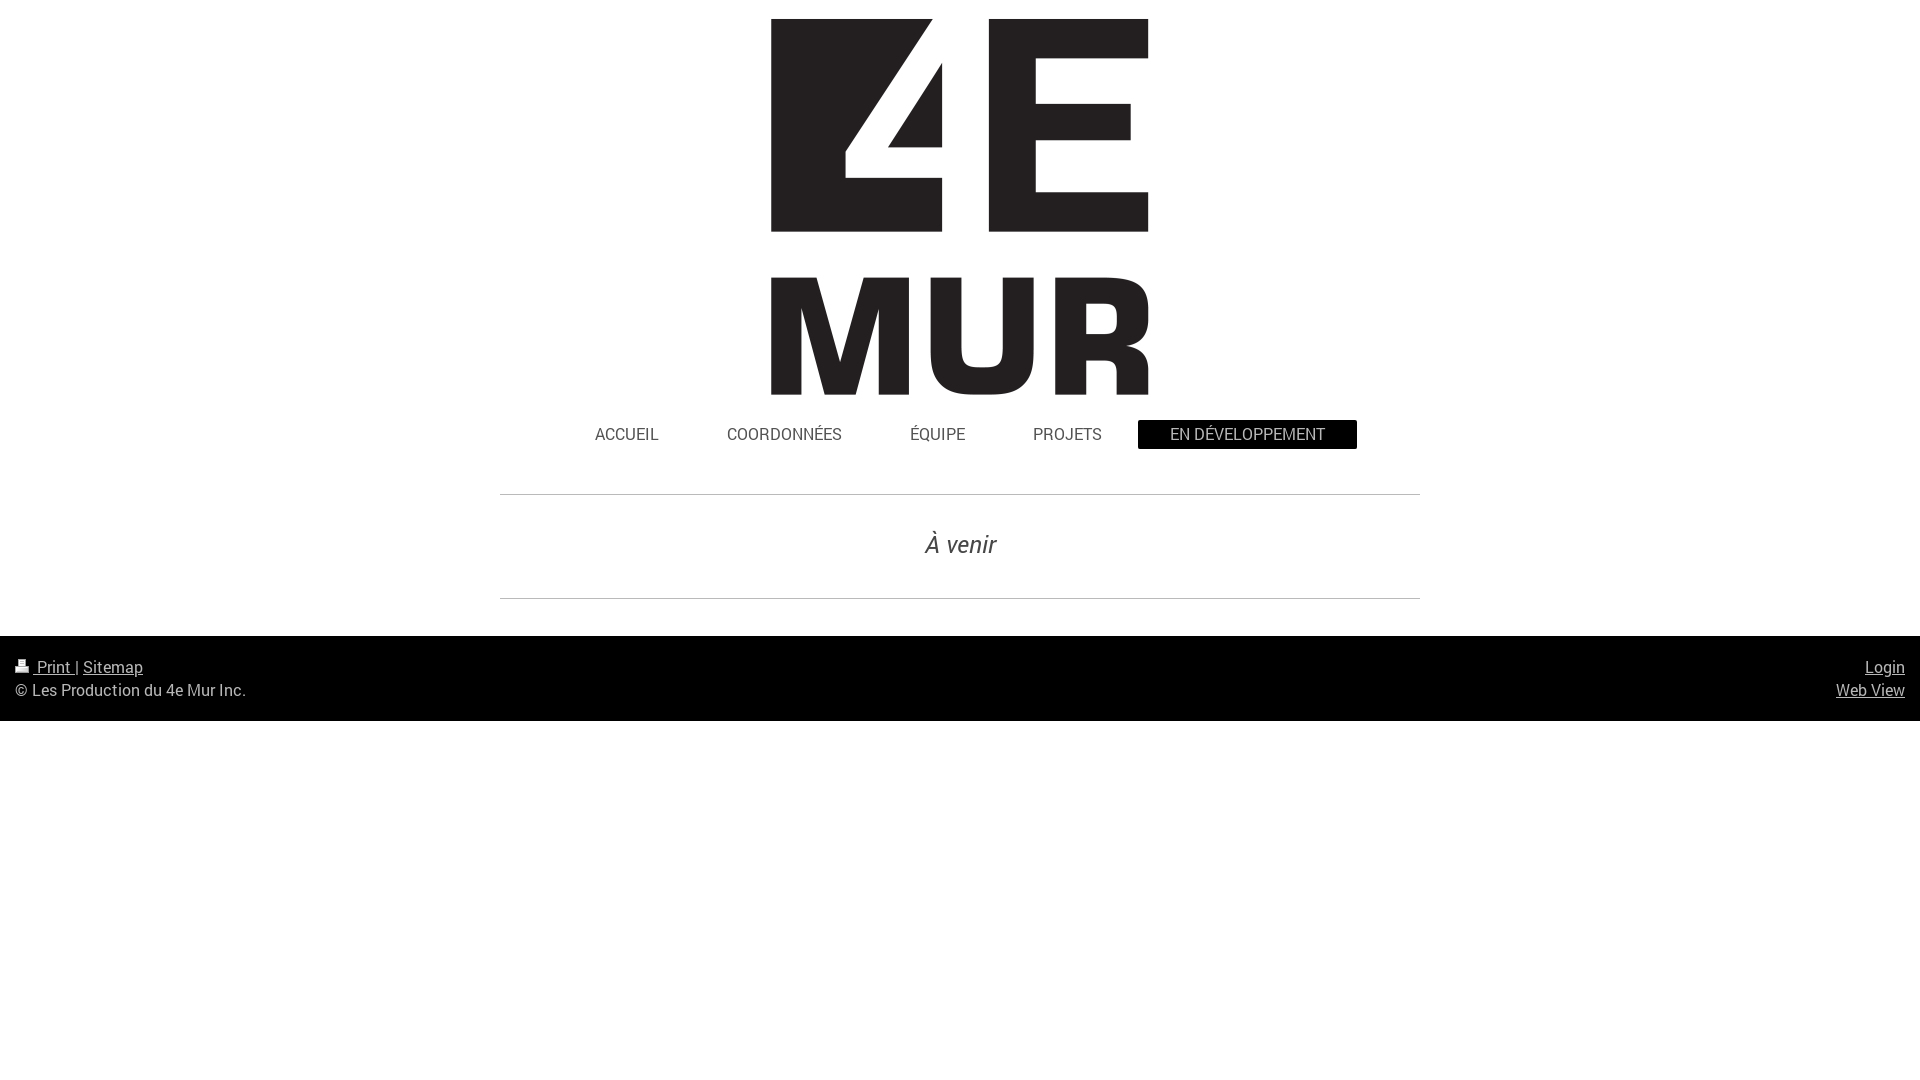 The width and height of the screenshot is (1920, 1080). Describe the element at coordinates (45, 666) in the screenshot. I see `Print` at that location.